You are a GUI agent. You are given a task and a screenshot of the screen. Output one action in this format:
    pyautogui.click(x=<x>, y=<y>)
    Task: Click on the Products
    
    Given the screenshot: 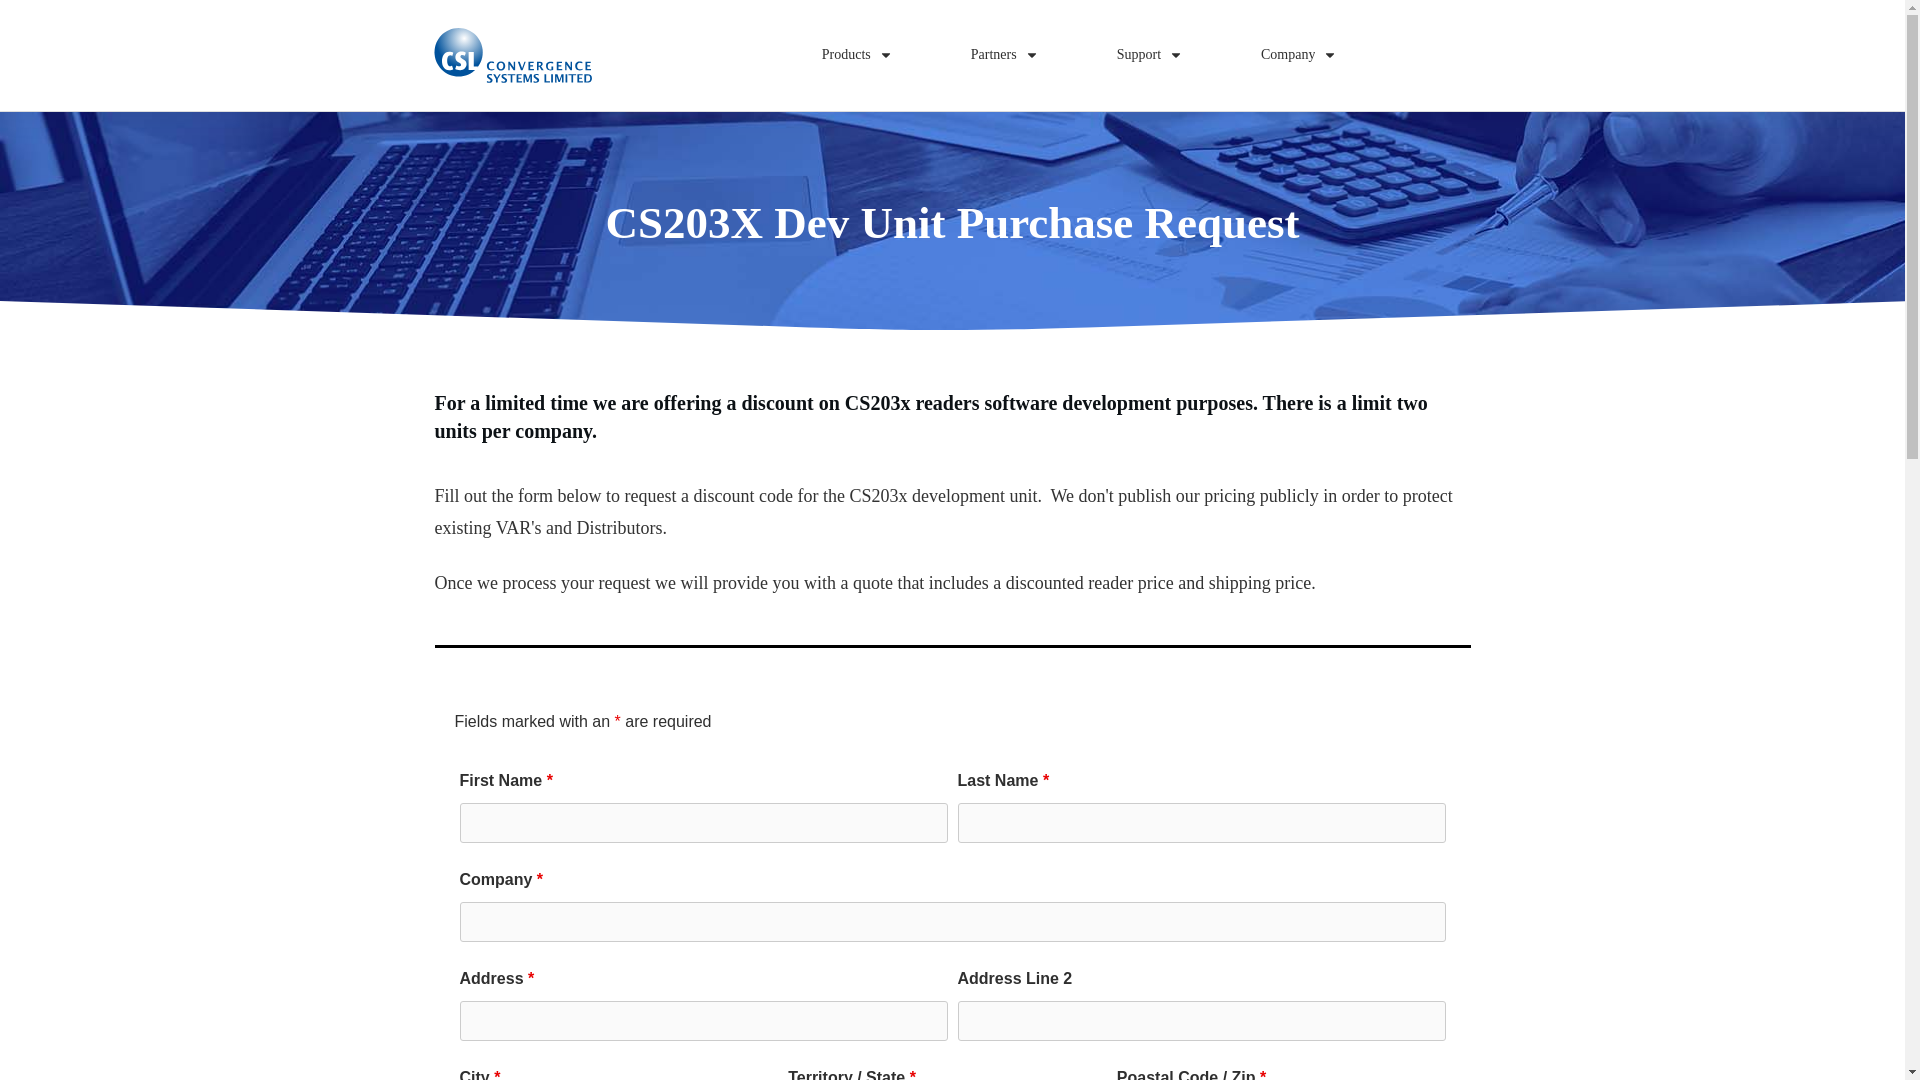 What is the action you would take?
    pyautogui.click(x=856, y=55)
    